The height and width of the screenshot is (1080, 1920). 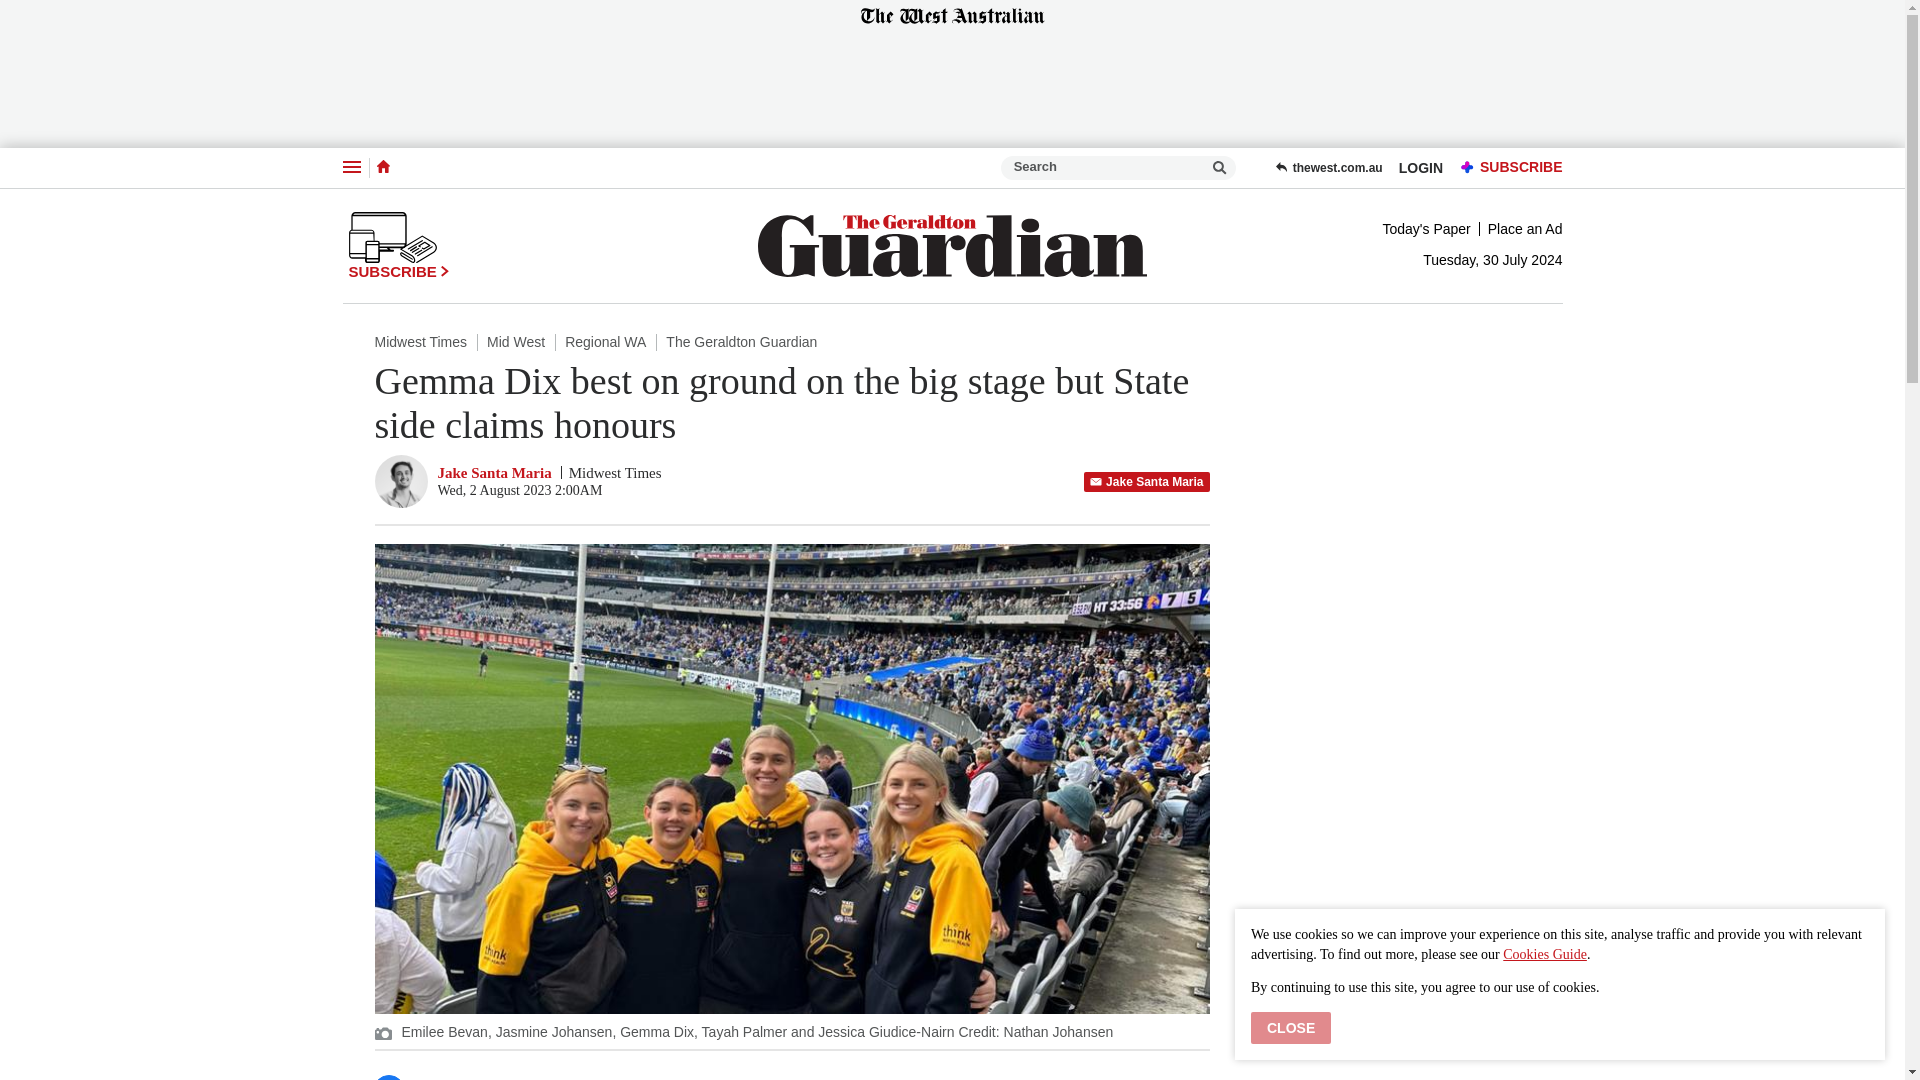 What do you see at coordinates (1328, 167) in the screenshot?
I see `thewest.com.au` at bounding box center [1328, 167].